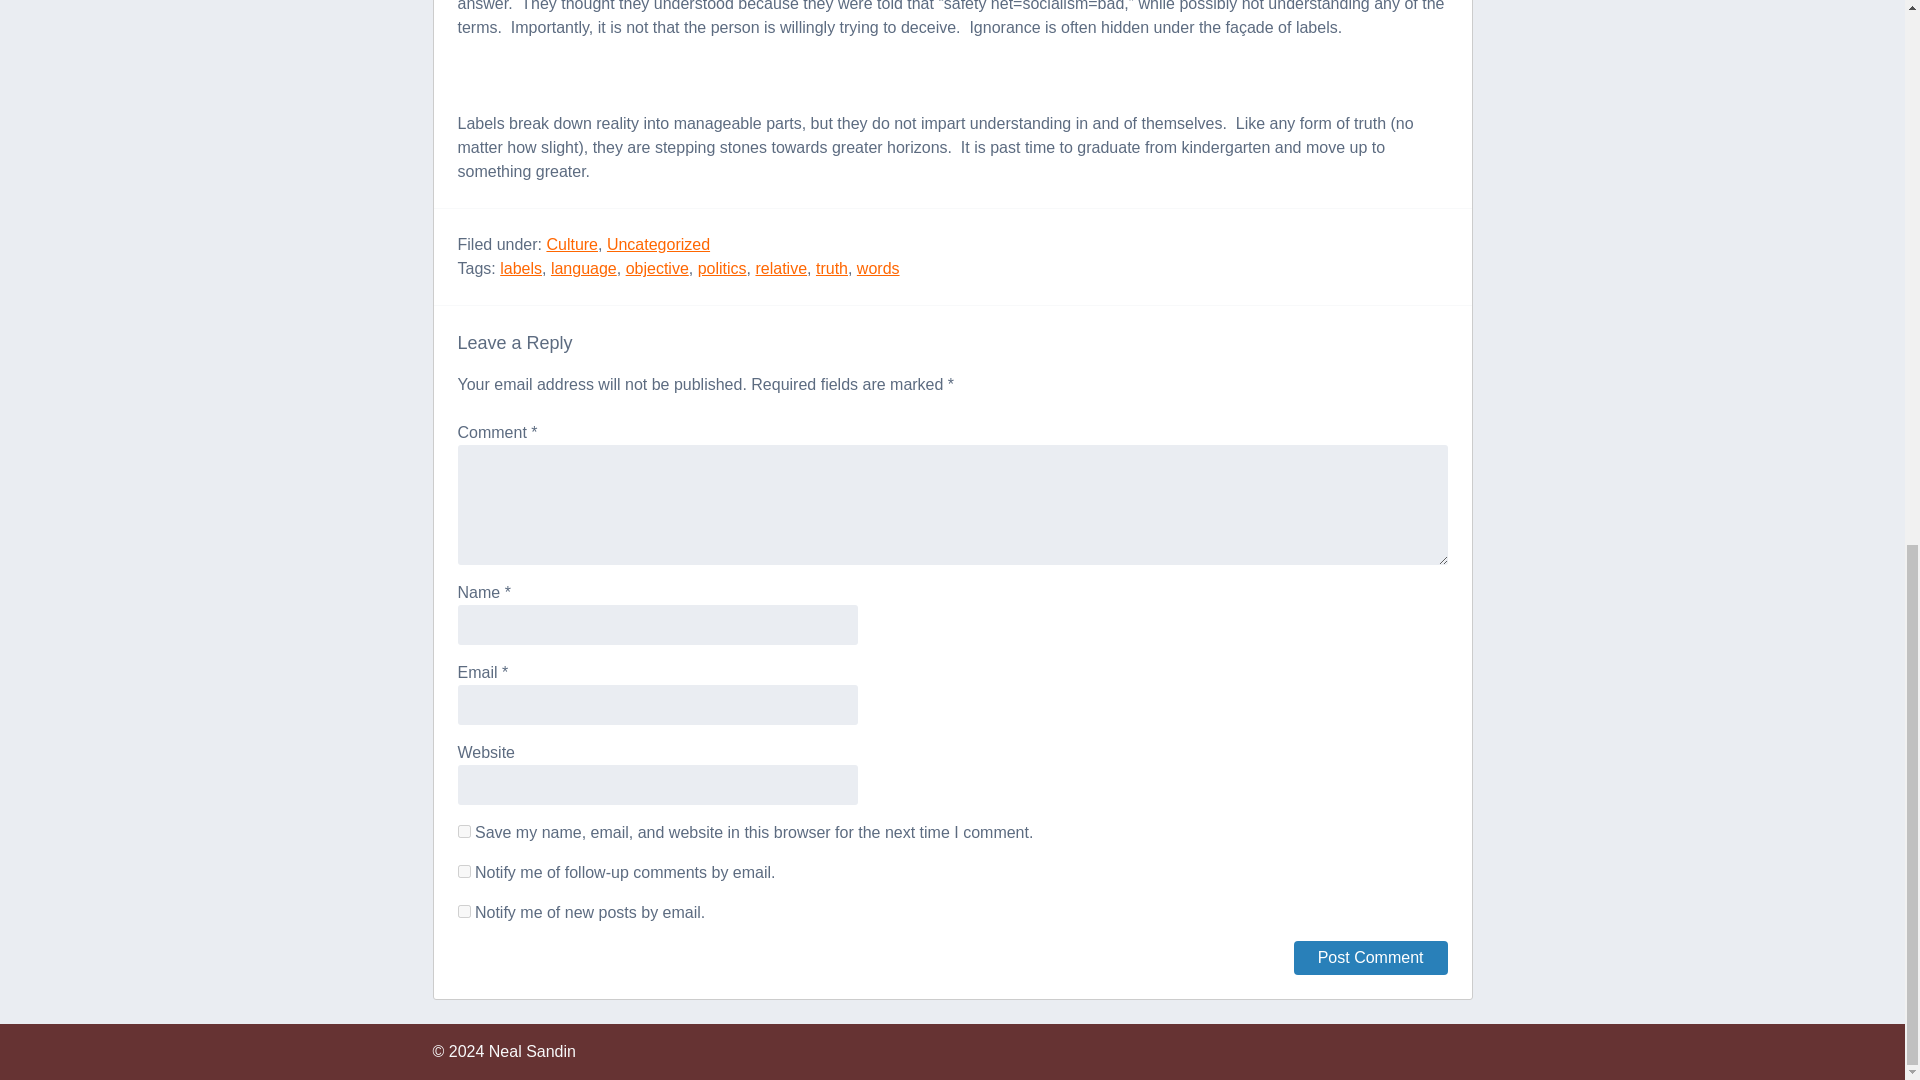 This screenshot has width=1920, height=1080. Describe the element at coordinates (584, 268) in the screenshot. I see `language` at that location.